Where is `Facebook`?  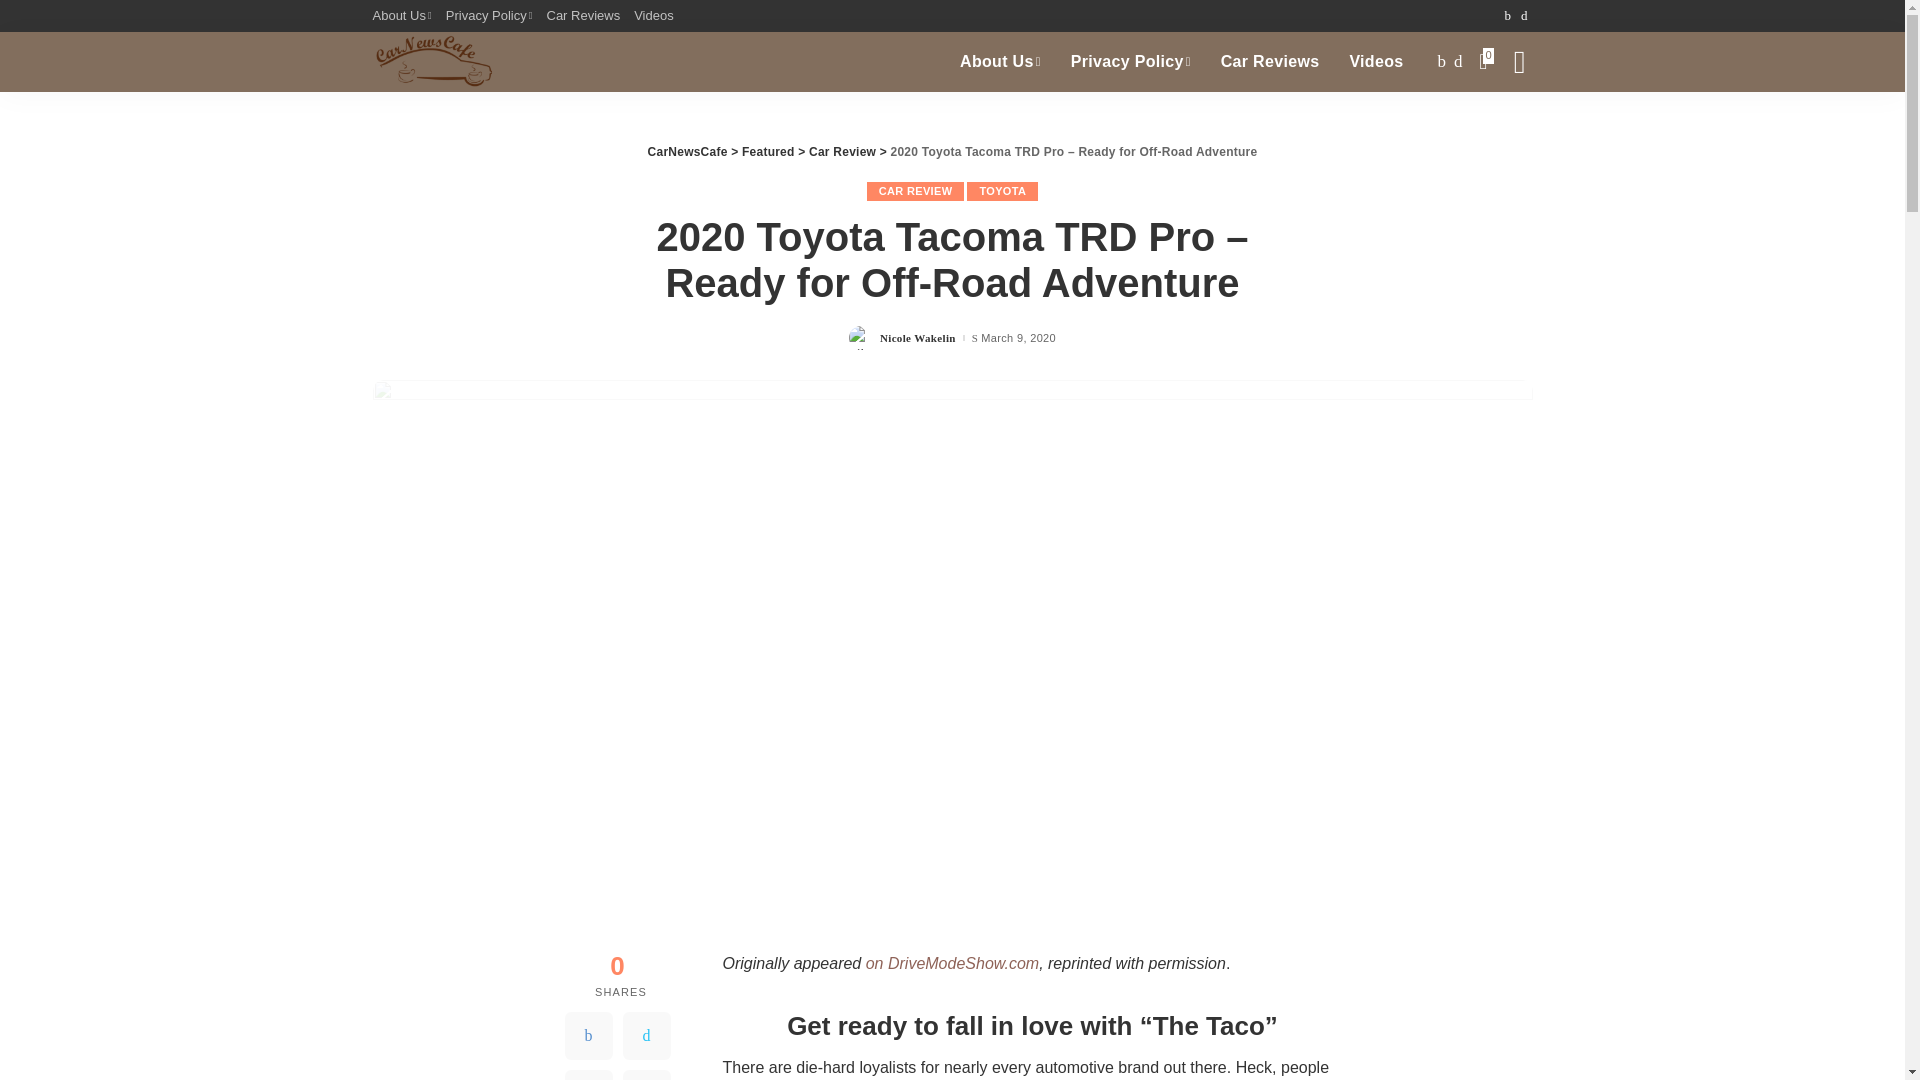
Facebook is located at coordinates (588, 1035).